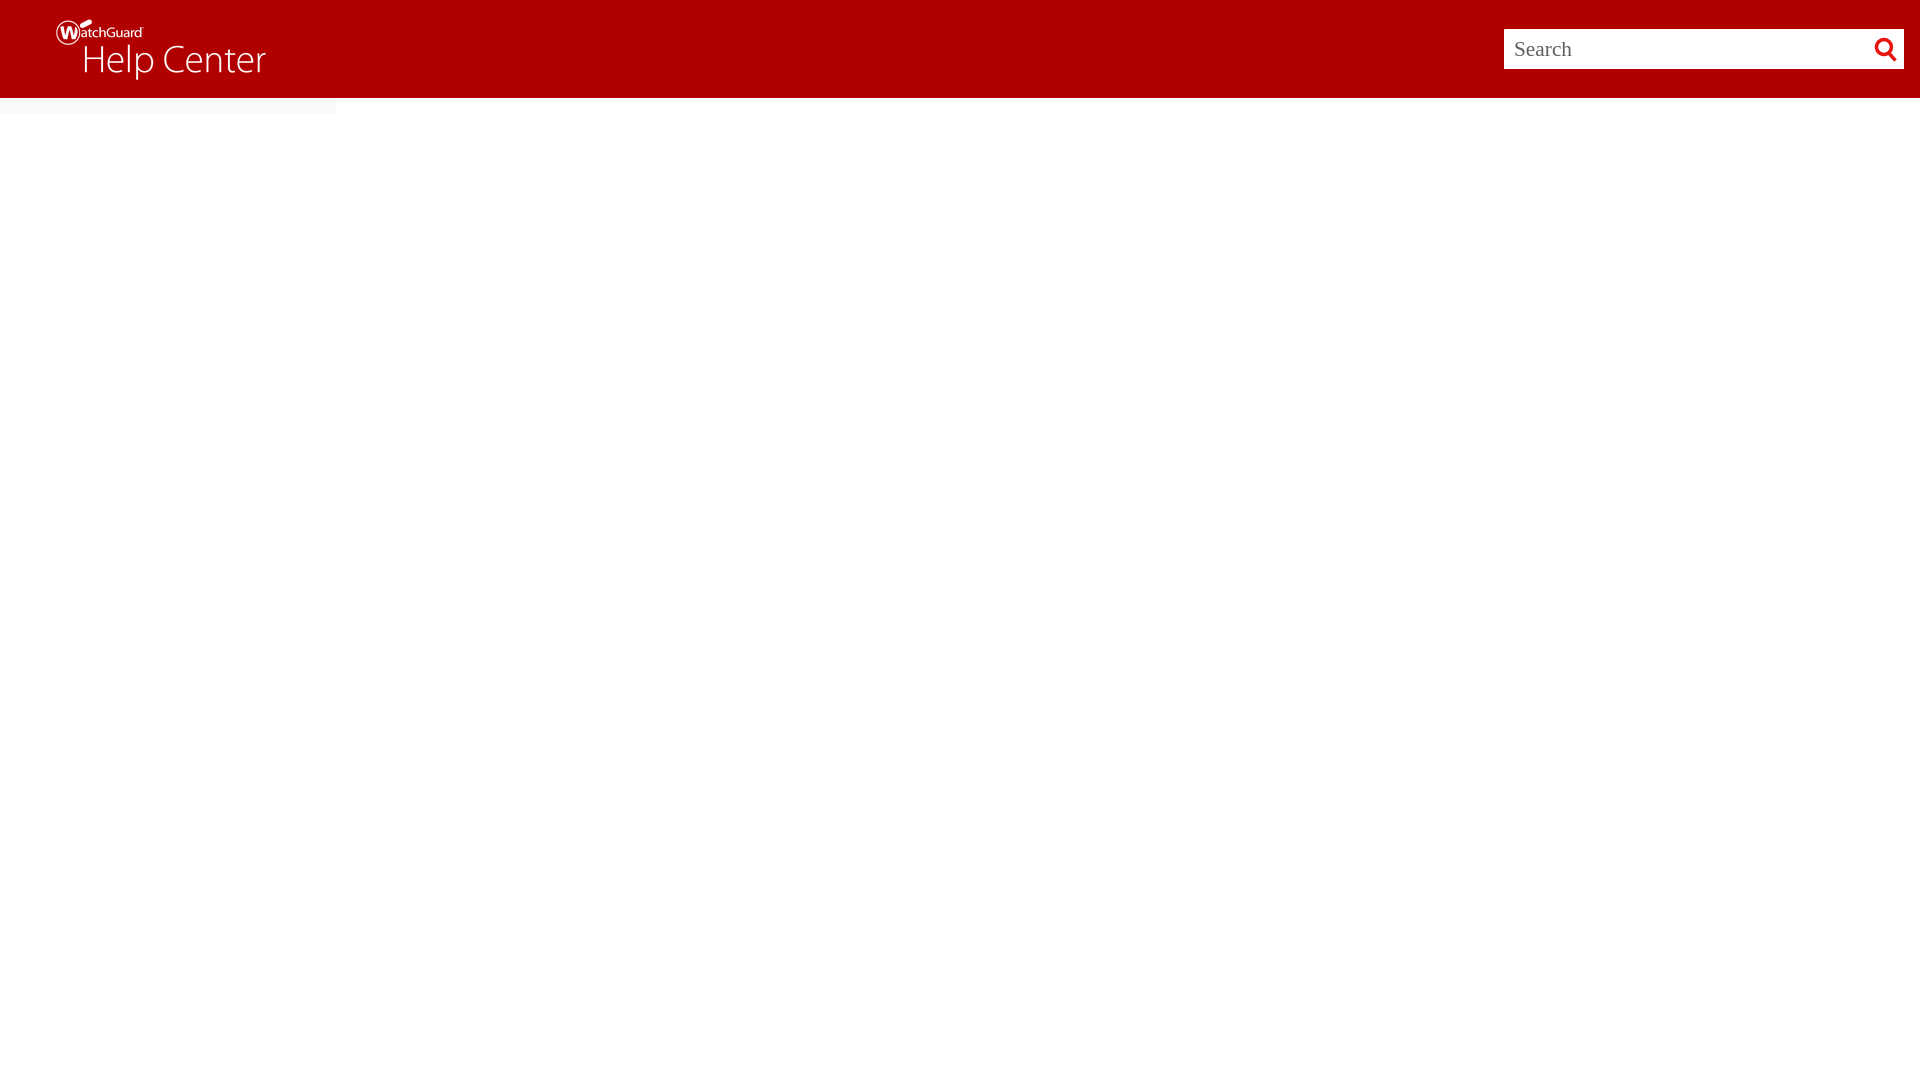 Image resolution: width=1920 pixels, height=1080 pixels. Describe the element at coordinates (788, 808) in the screenshot. I see `Technical Search` at that location.